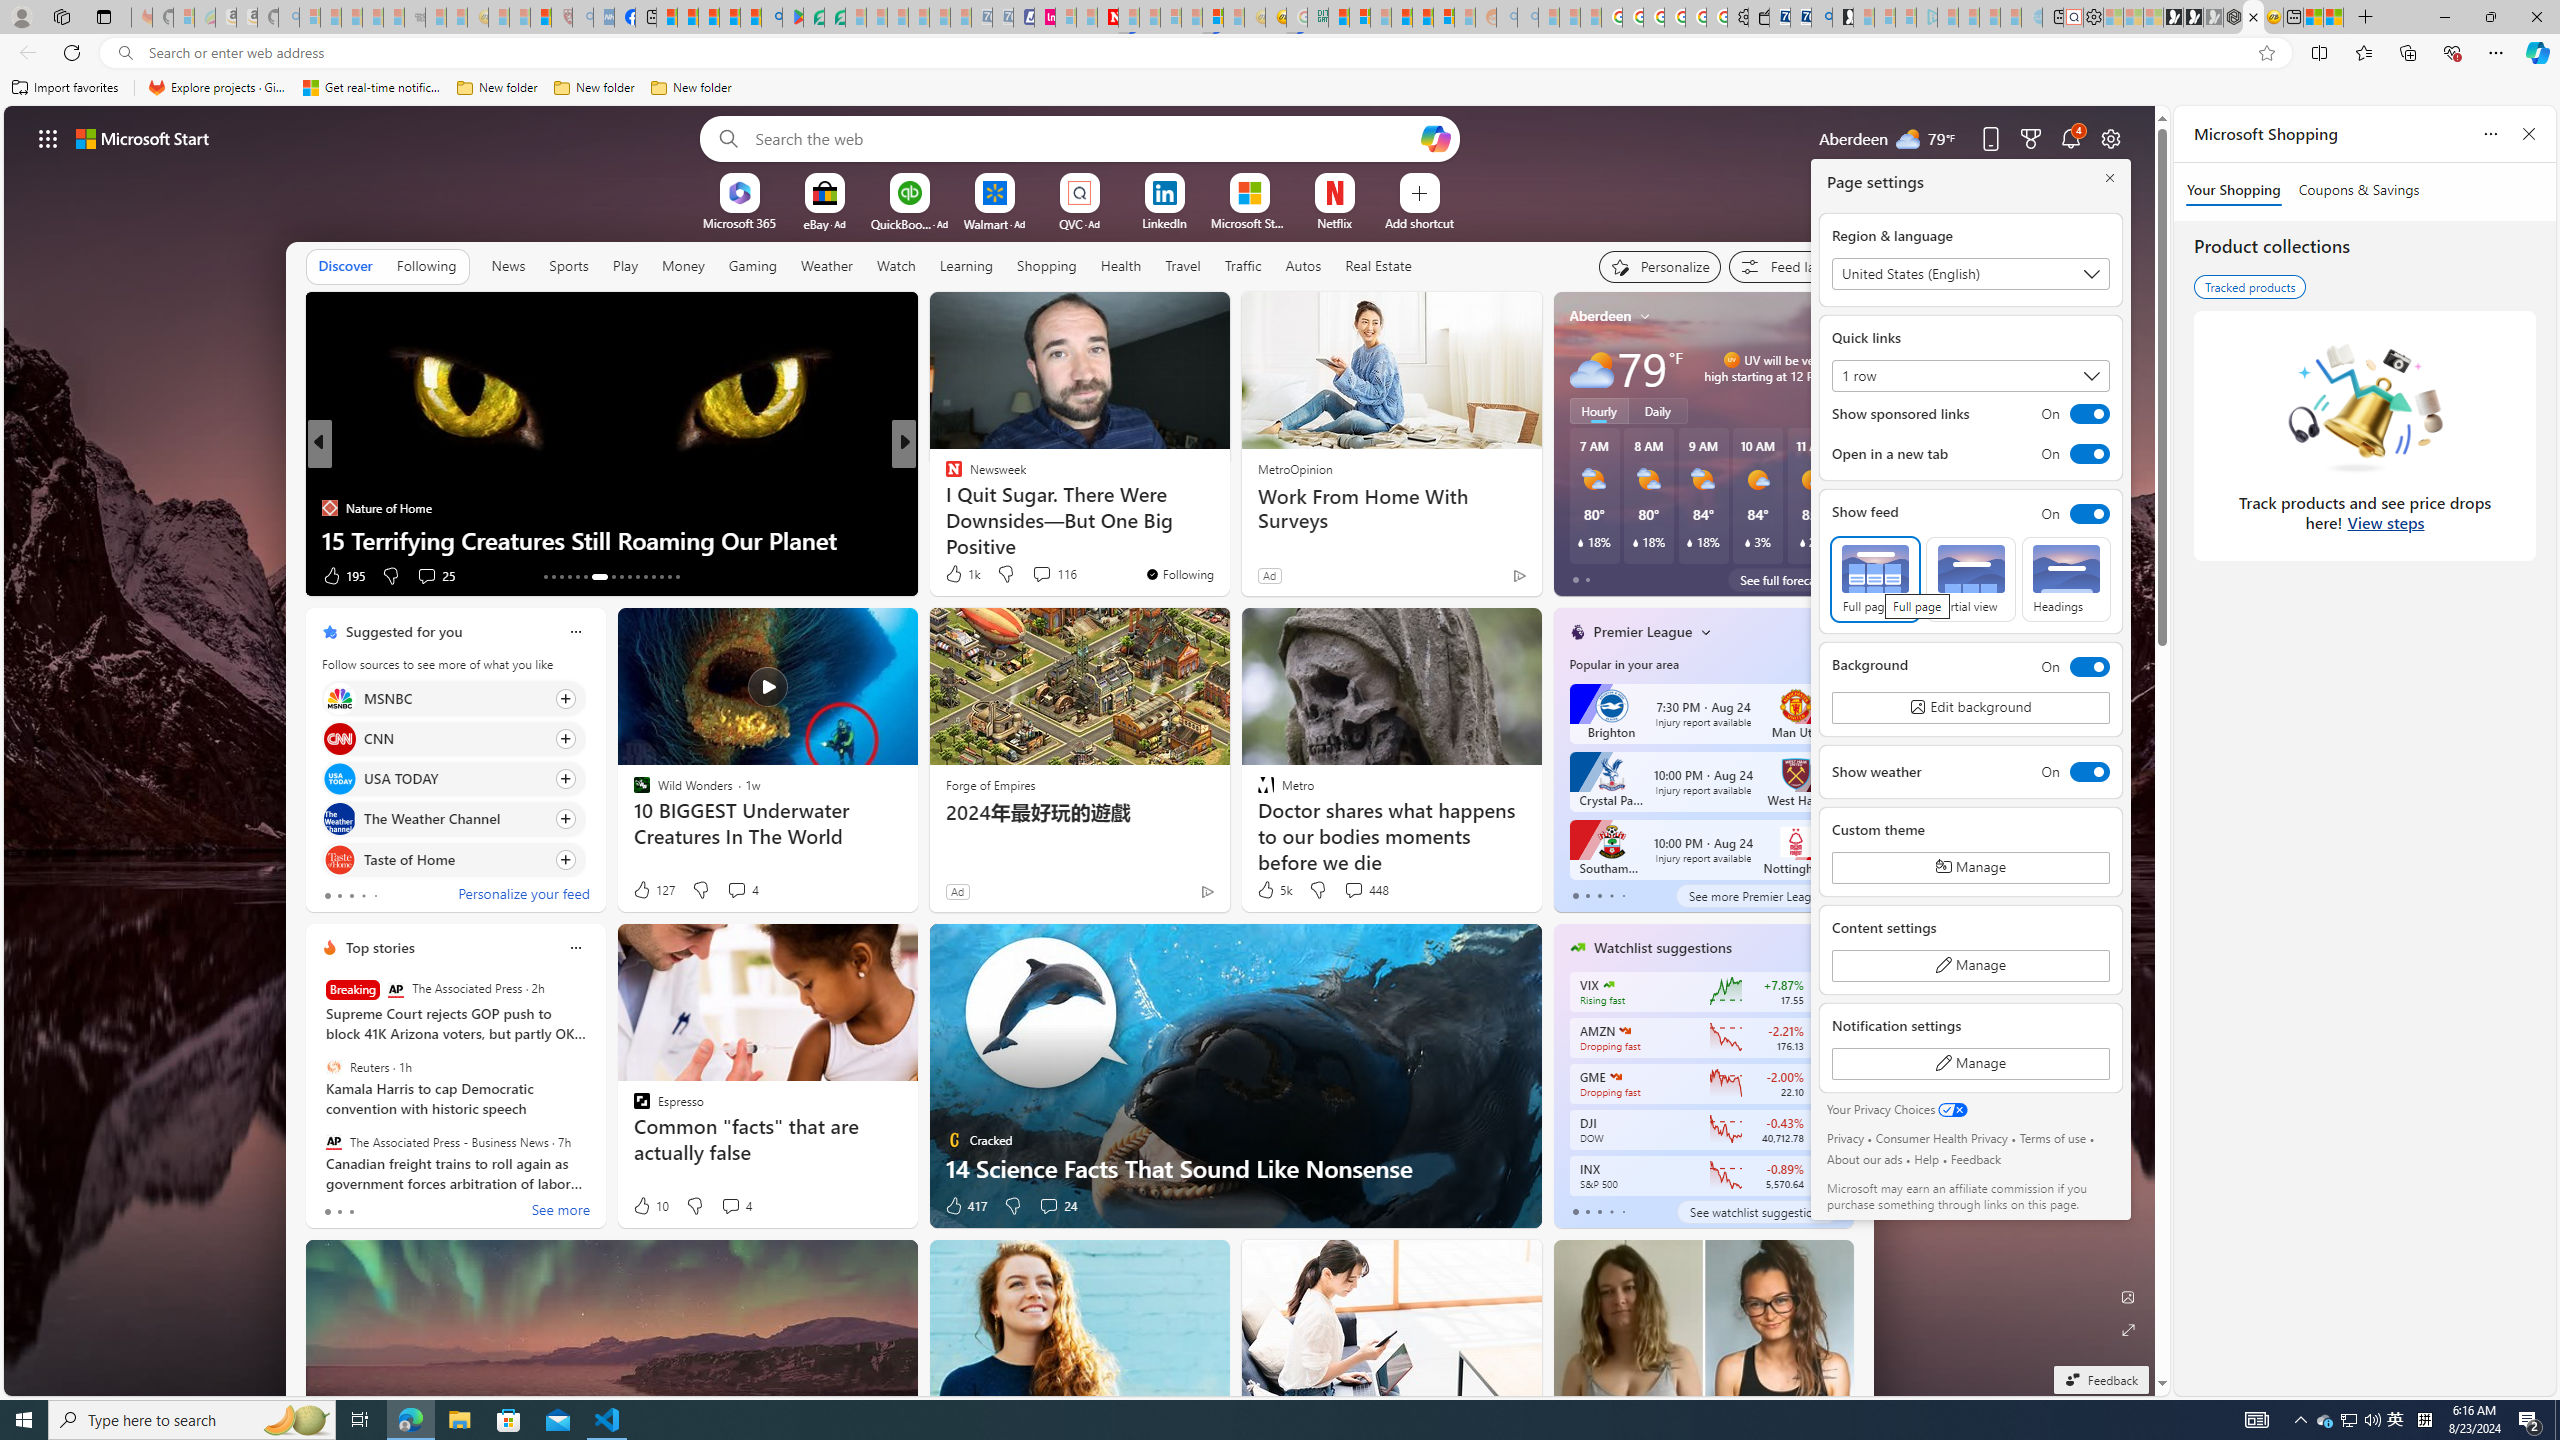 The height and width of the screenshot is (1440, 2560). I want to click on Privacy, so click(1846, 1138).